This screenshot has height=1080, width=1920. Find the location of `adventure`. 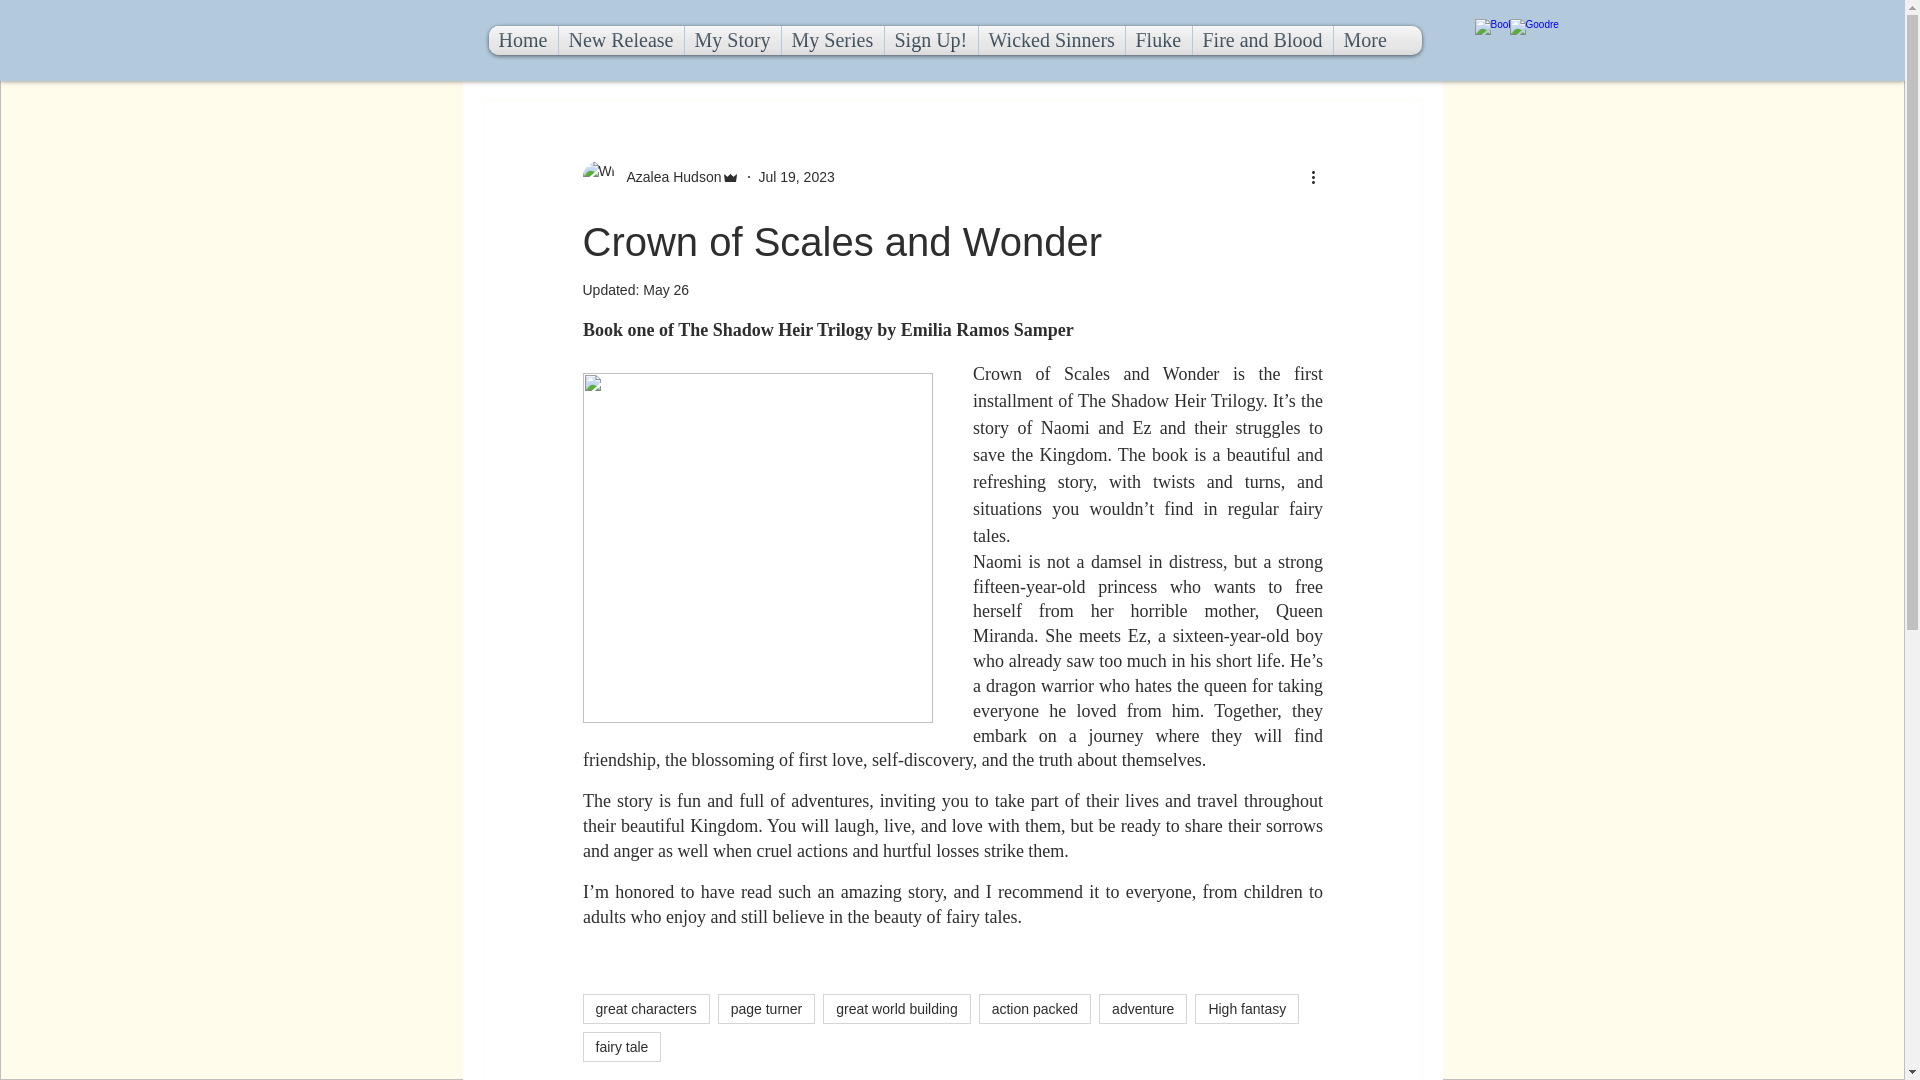

adventure is located at coordinates (1142, 1008).